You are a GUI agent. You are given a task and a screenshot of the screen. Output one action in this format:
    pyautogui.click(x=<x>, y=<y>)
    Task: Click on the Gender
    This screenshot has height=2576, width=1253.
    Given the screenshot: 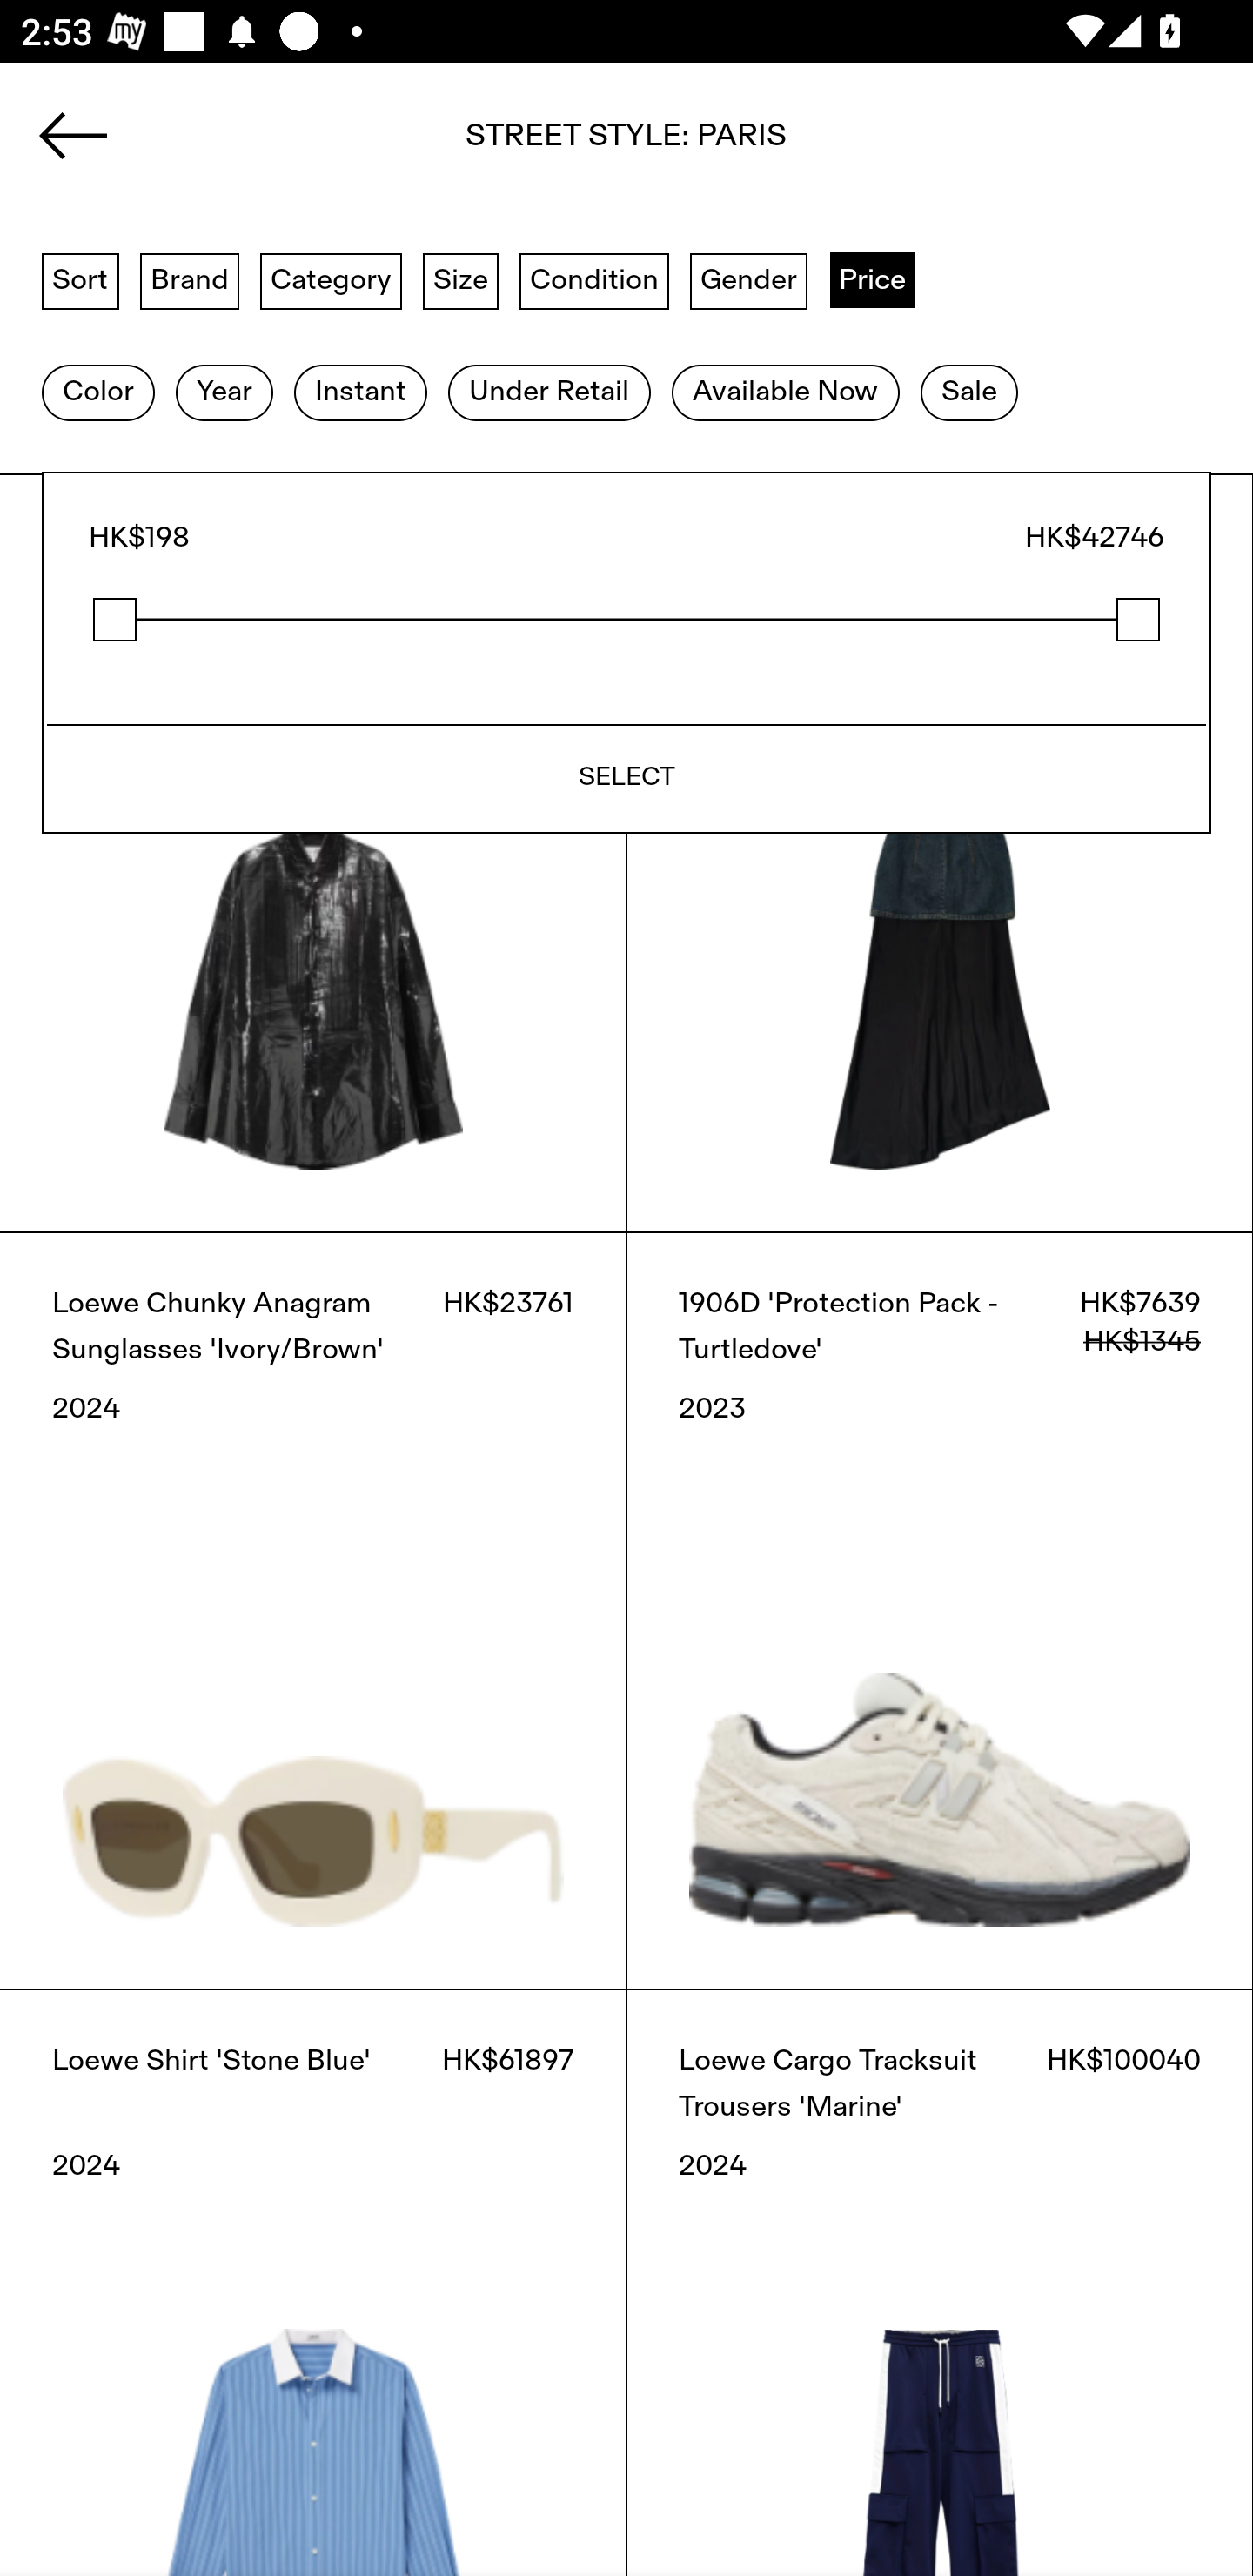 What is the action you would take?
    pyautogui.click(x=748, y=279)
    